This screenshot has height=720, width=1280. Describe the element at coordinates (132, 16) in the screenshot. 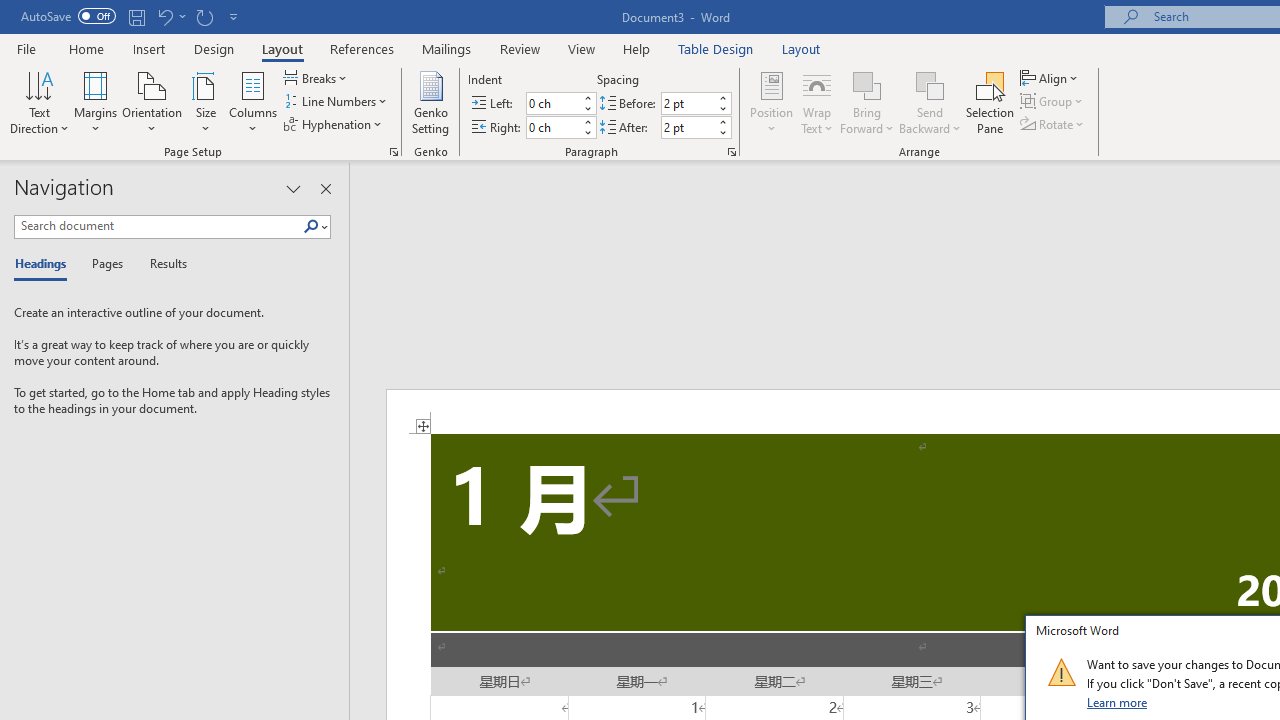

I see `Quick Access Toolbar` at that location.